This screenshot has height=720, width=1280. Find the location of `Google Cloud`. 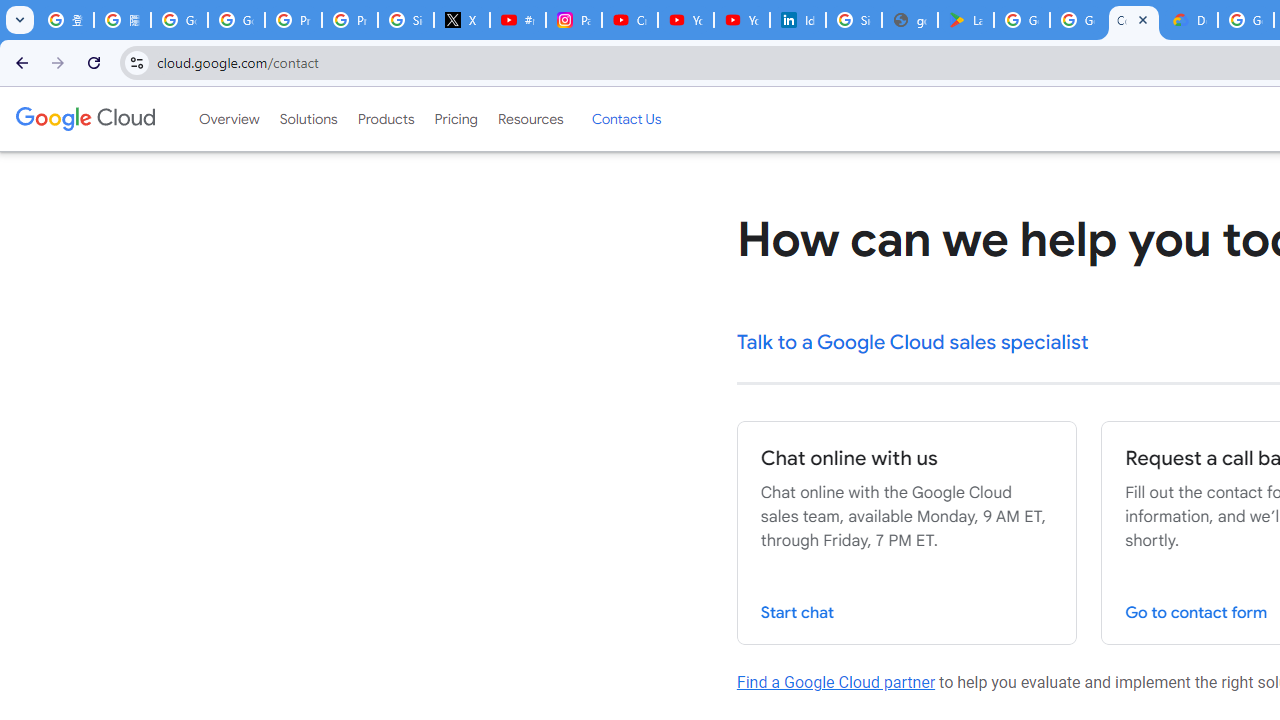

Google Cloud is located at coordinates (84, 118).